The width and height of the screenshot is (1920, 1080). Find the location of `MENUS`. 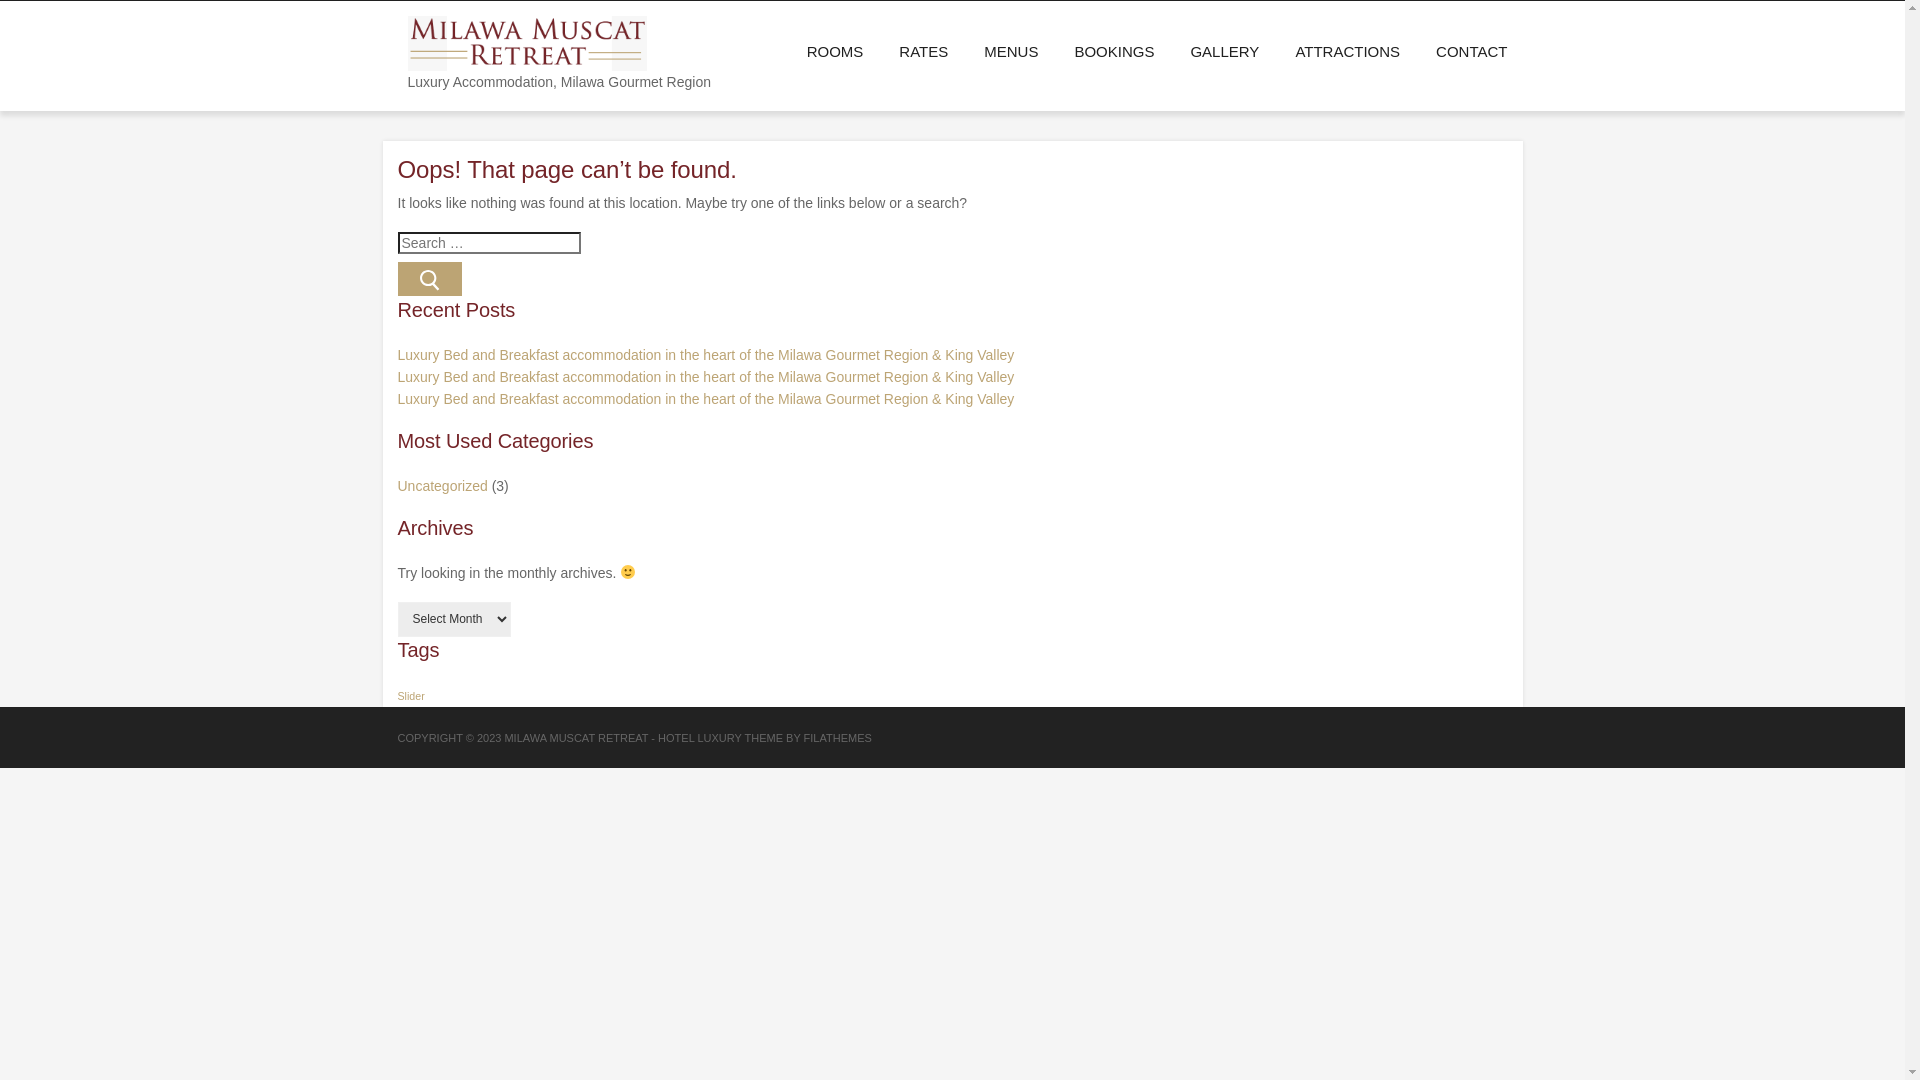

MENUS is located at coordinates (1011, 52).